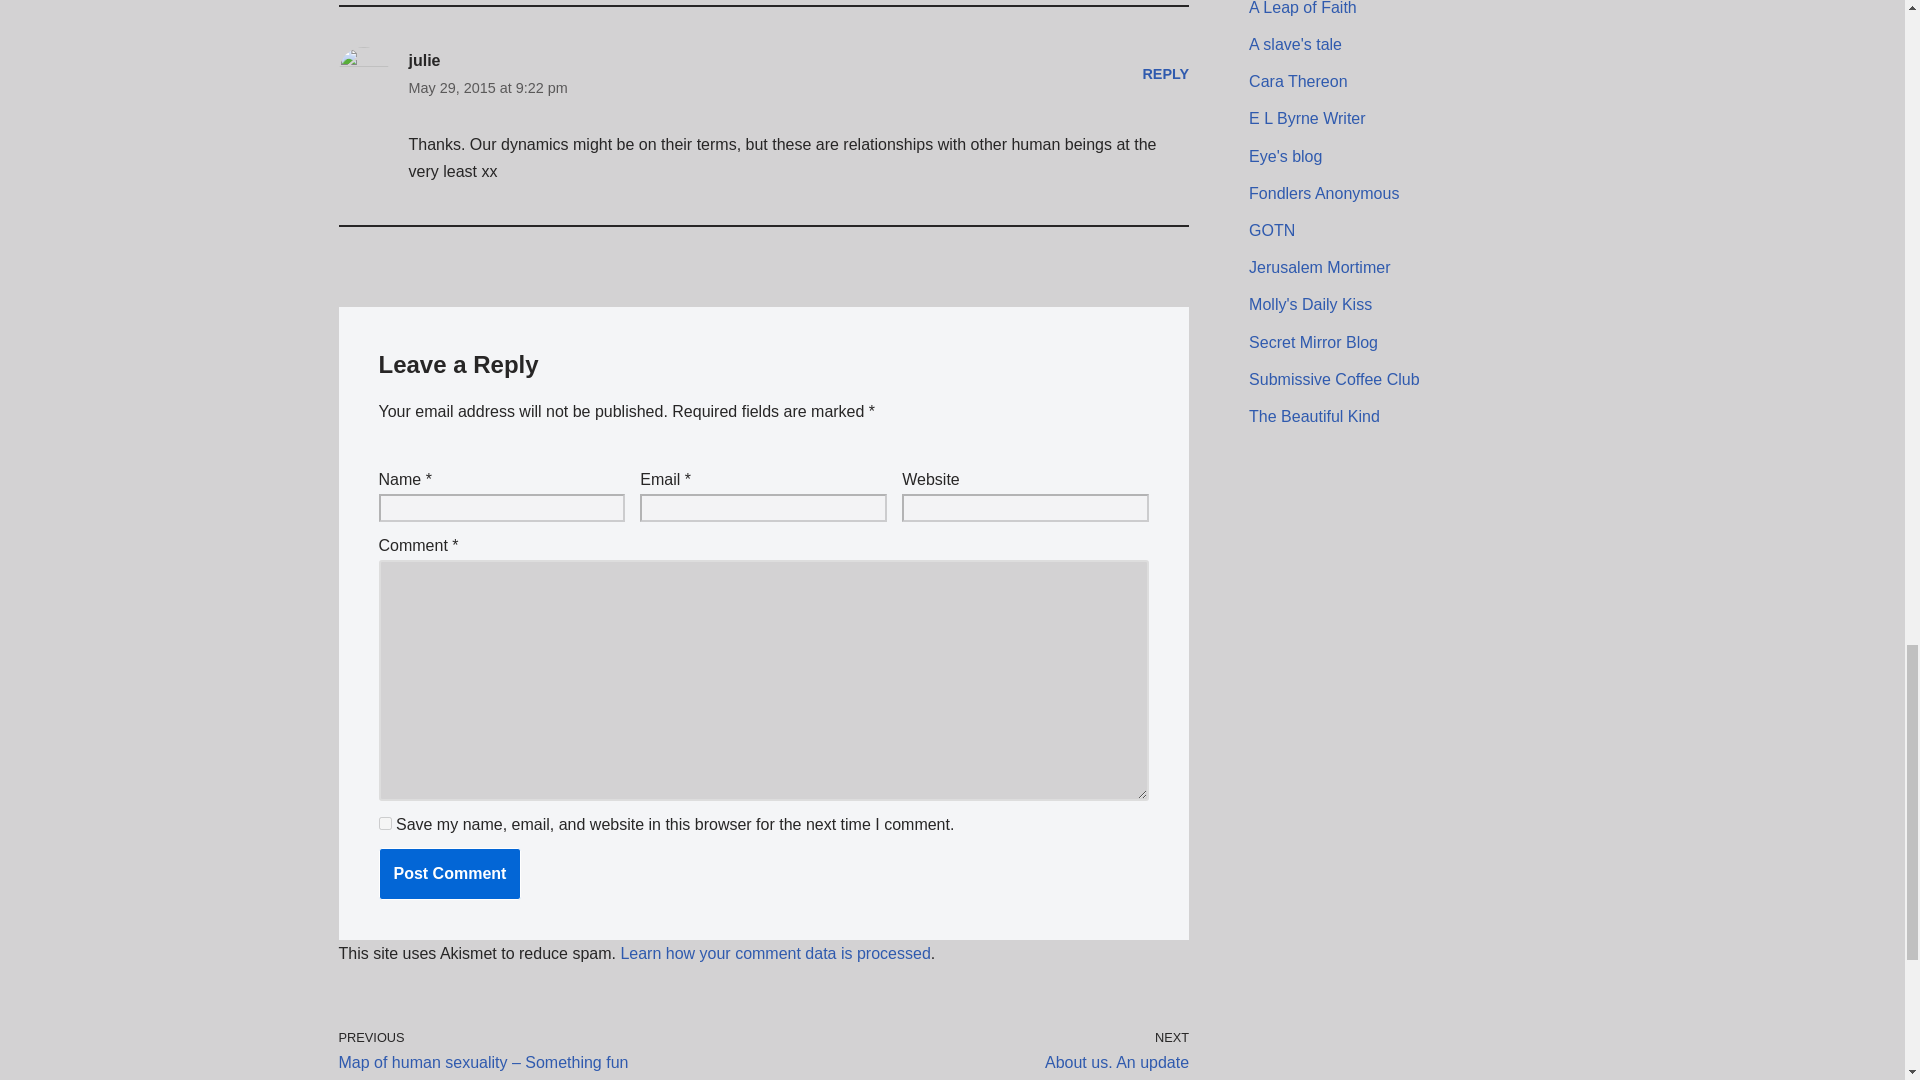 The height and width of the screenshot is (1080, 1920). Describe the element at coordinates (1272, 230) in the screenshot. I see `Girl on the Net` at that location.